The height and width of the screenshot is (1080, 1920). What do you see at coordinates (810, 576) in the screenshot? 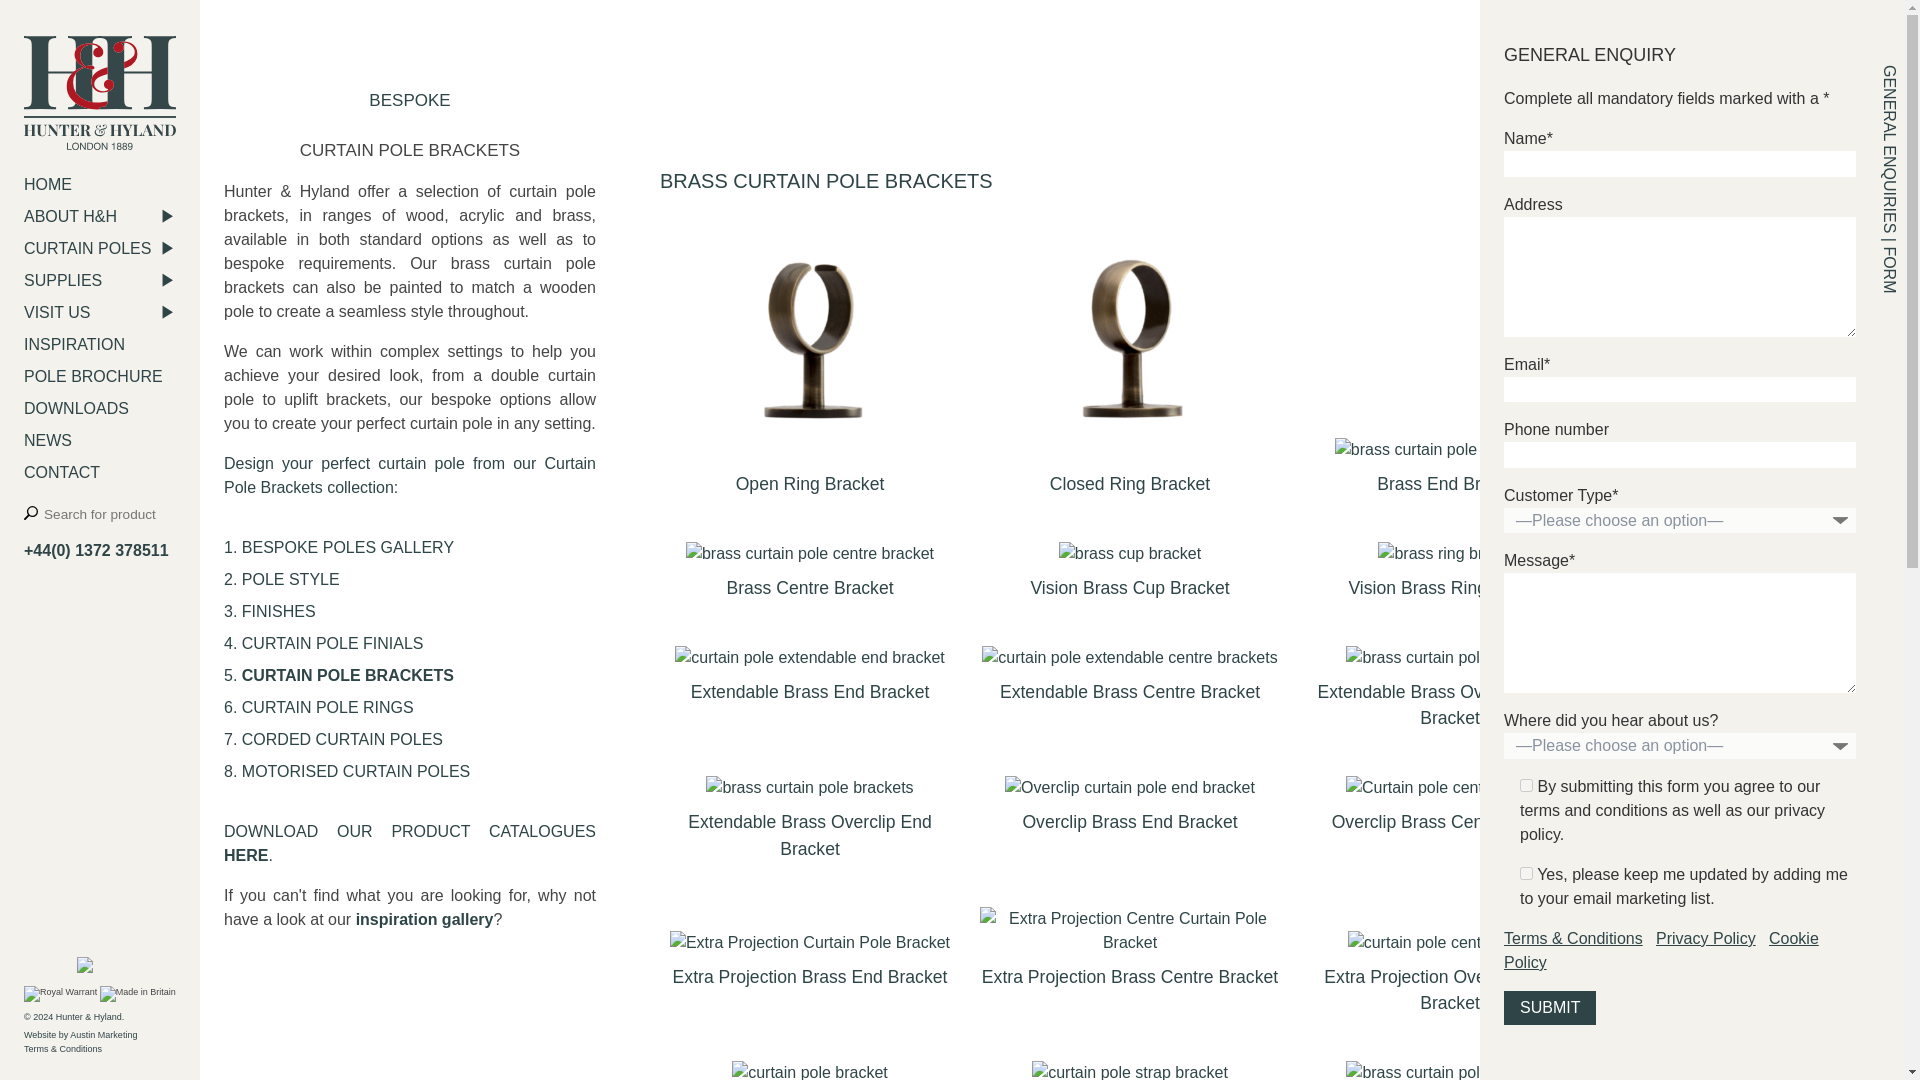
I see `Brass Centre Bracket` at bounding box center [810, 576].